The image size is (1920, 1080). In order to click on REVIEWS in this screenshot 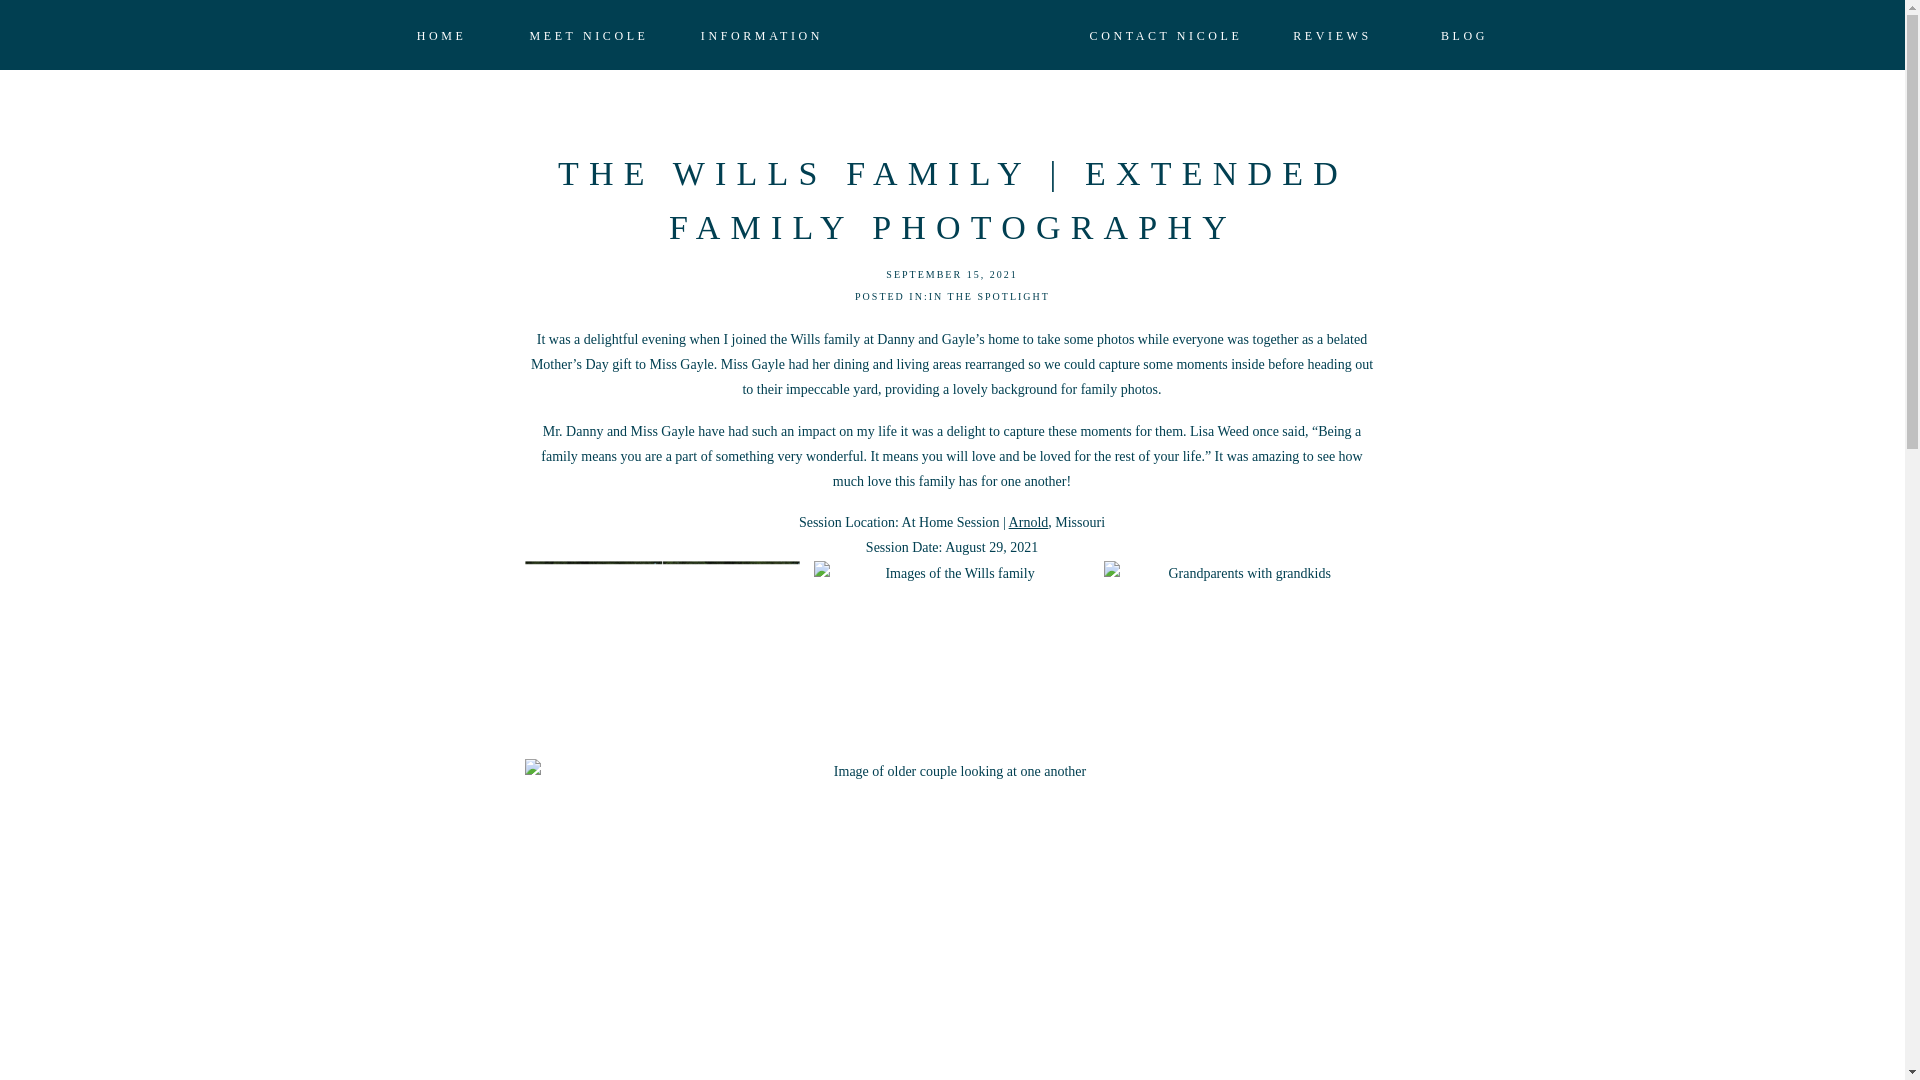, I will do `click(1332, 35)`.